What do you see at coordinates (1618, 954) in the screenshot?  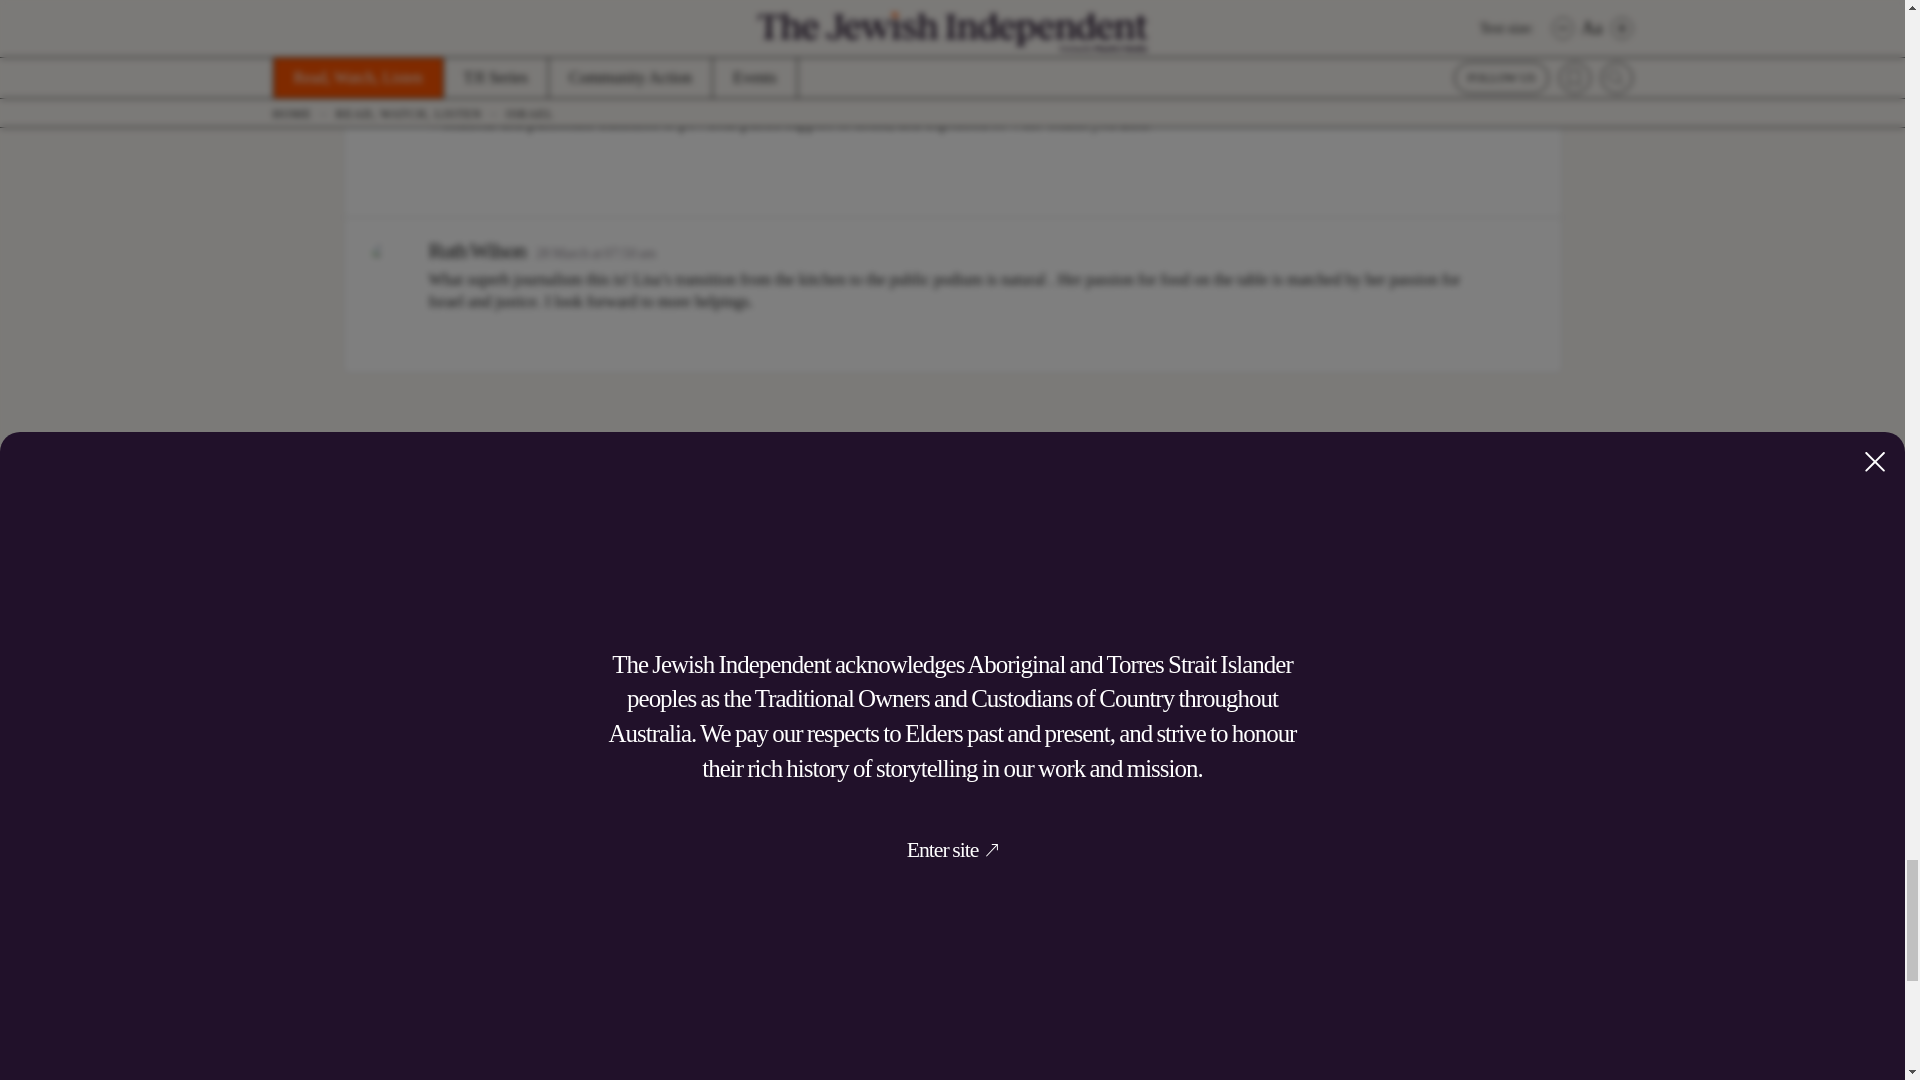 I see `Add to your saved articles` at bounding box center [1618, 954].